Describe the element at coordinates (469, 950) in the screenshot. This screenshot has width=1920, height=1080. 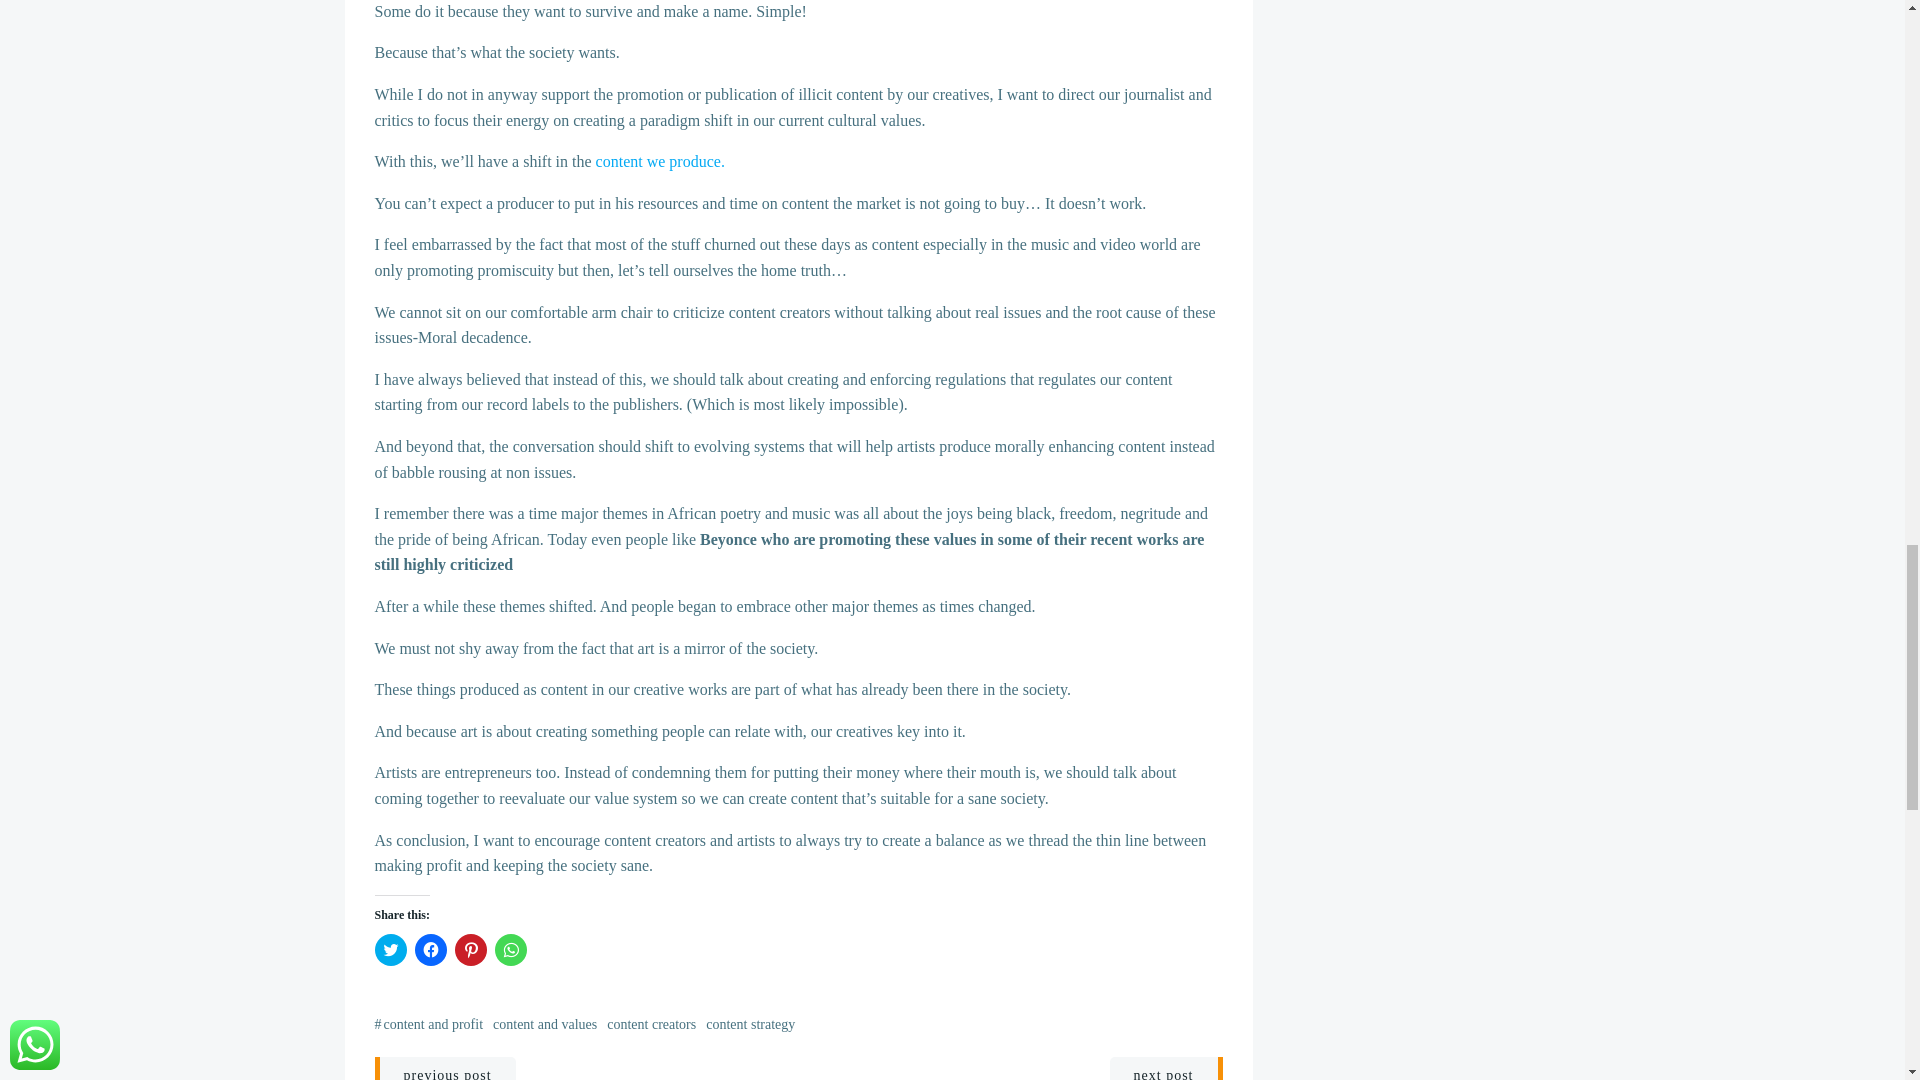
I see `Click to share on Pinterest` at that location.